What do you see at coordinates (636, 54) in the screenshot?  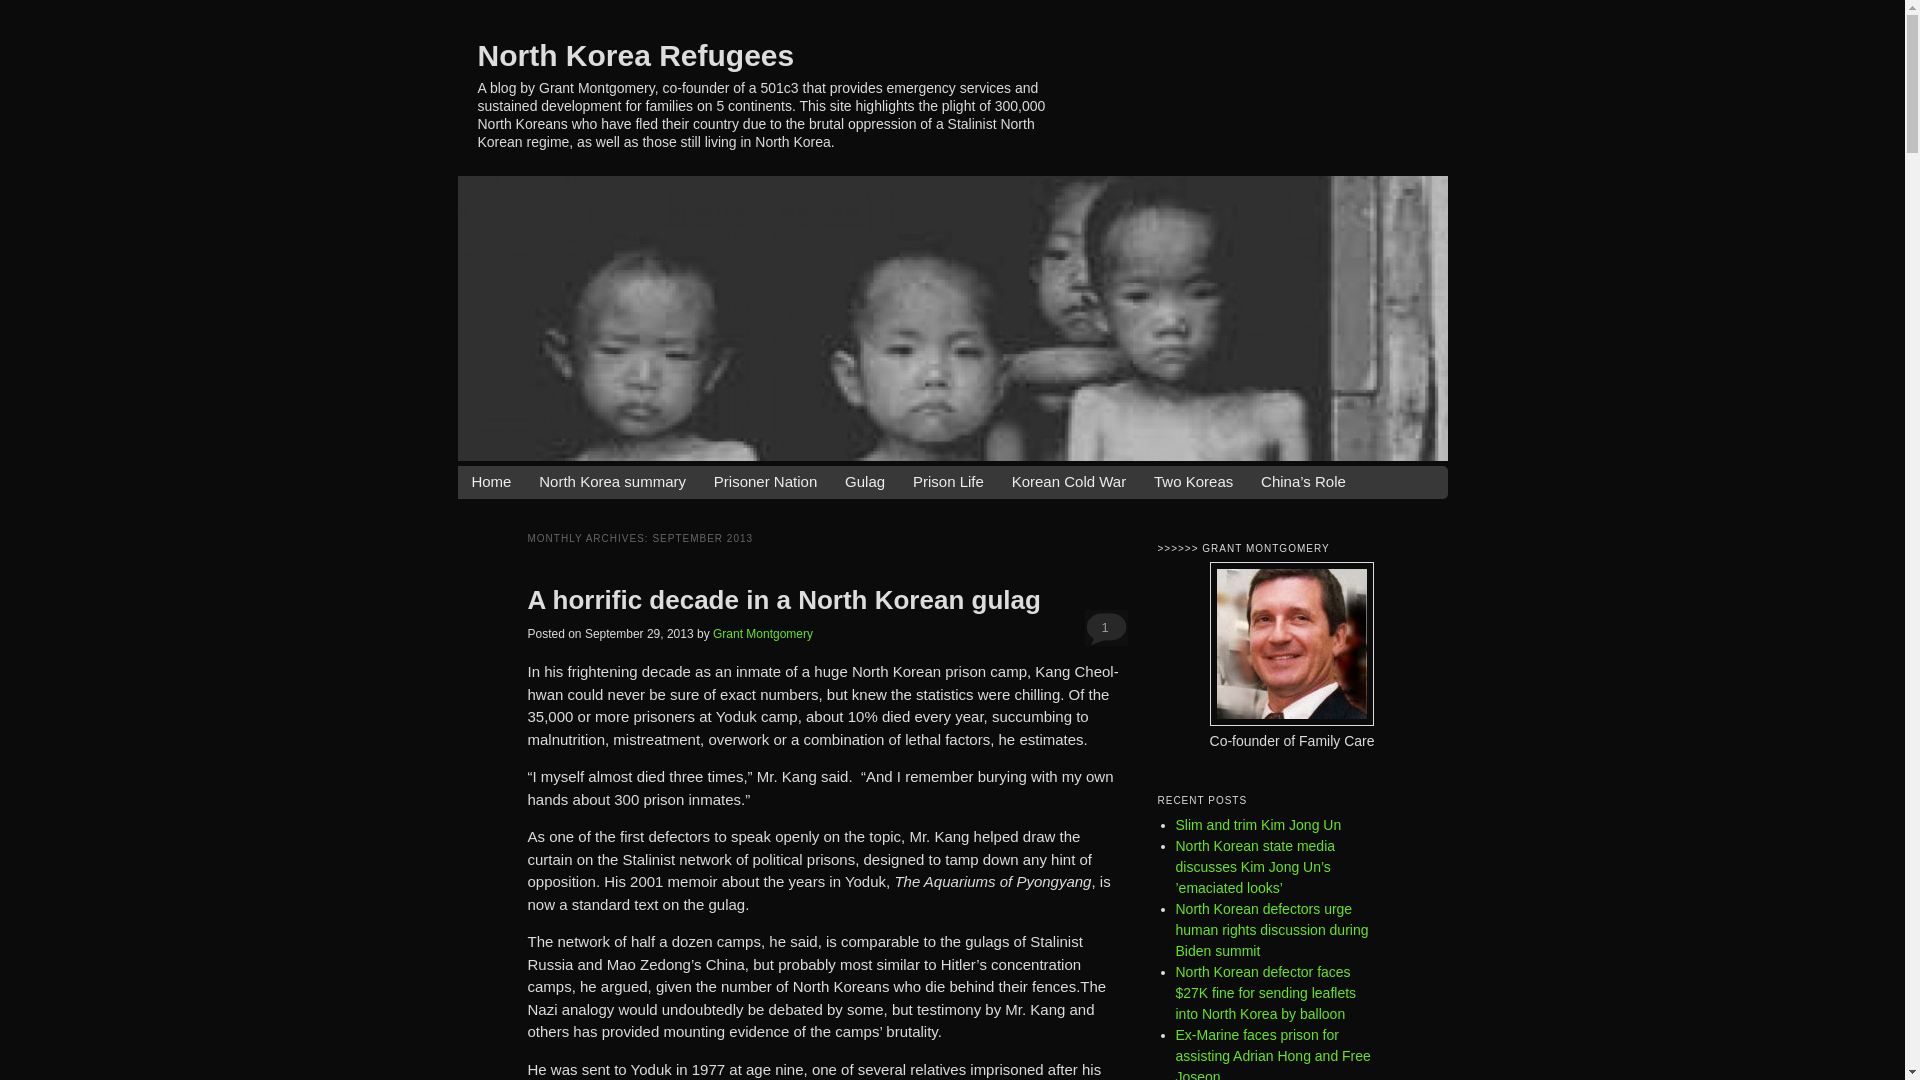 I see `North Korea Refugees` at bounding box center [636, 54].